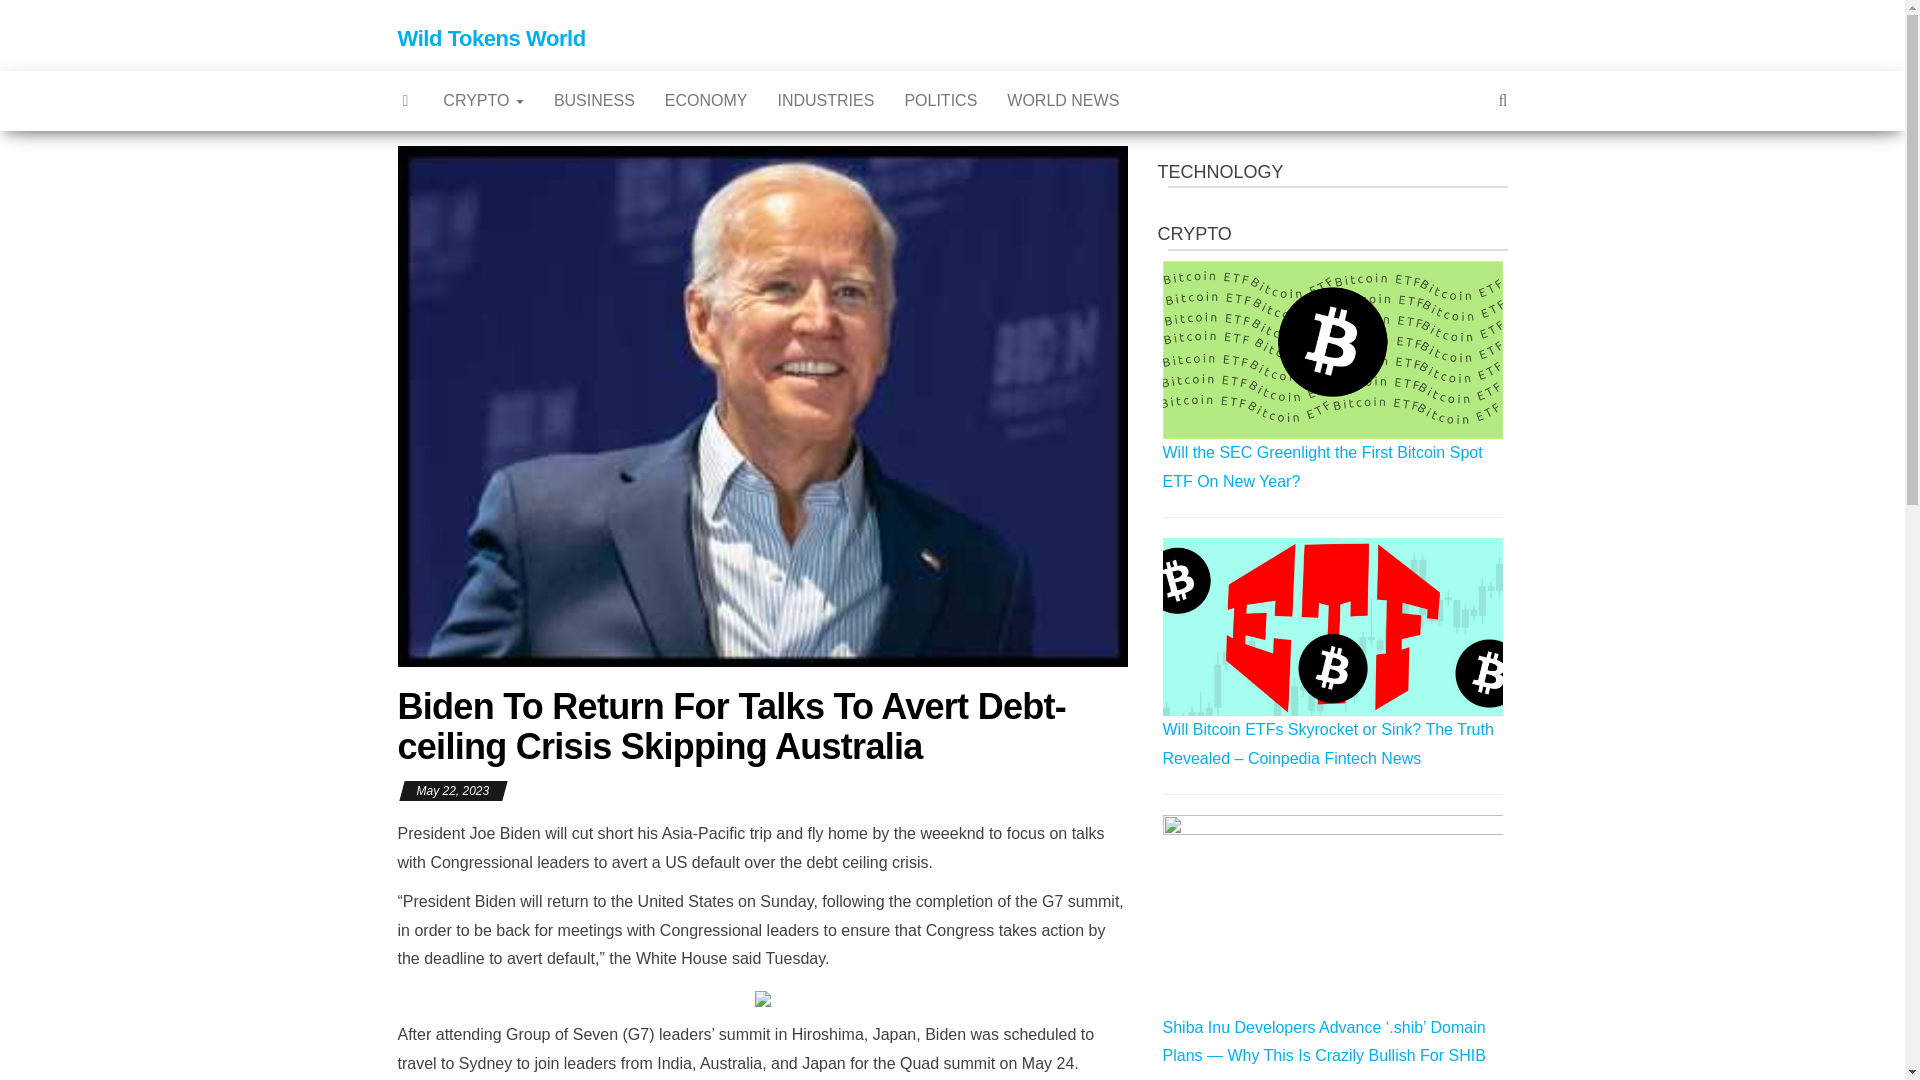 This screenshot has width=1920, height=1080. What do you see at coordinates (484, 100) in the screenshot?
I see `Crypto` at bounding box center [484, 100].